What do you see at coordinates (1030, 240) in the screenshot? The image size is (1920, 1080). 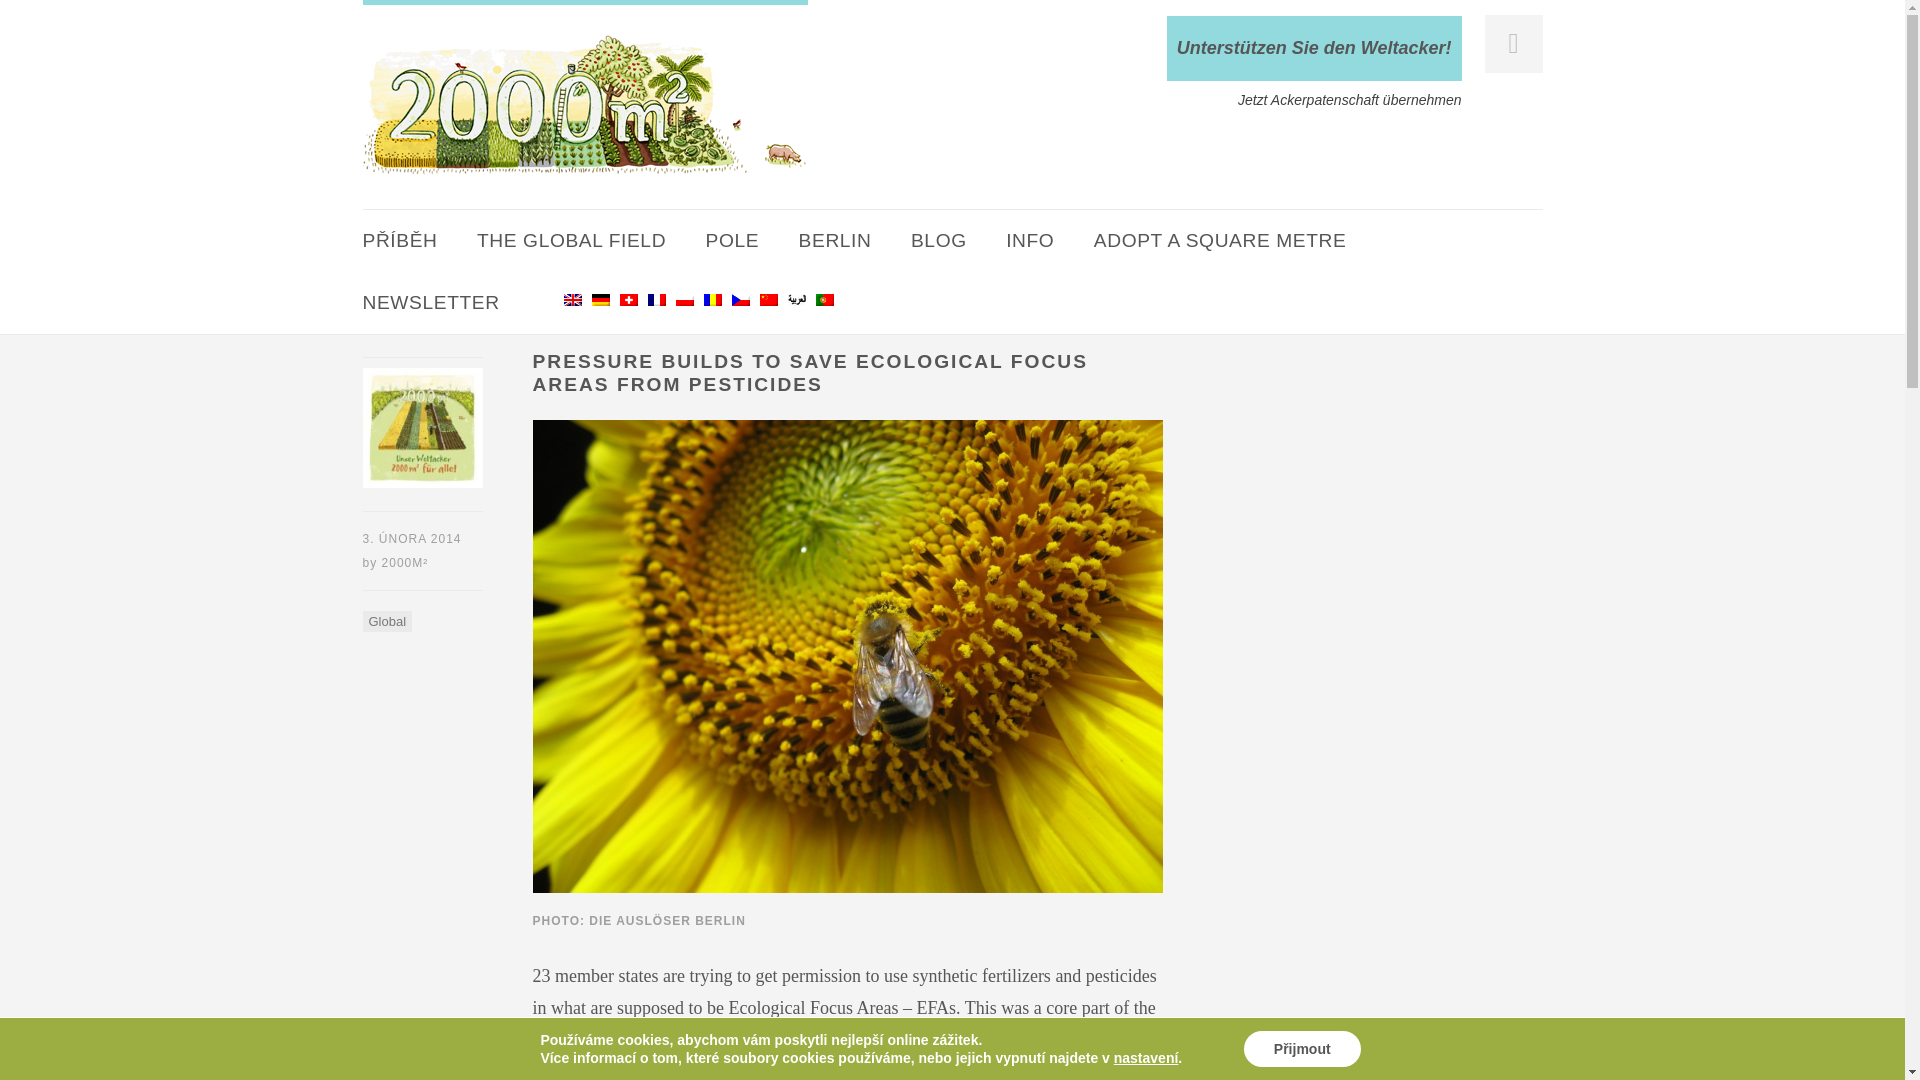 I see `INFO` at bounding box center [1030, 240].